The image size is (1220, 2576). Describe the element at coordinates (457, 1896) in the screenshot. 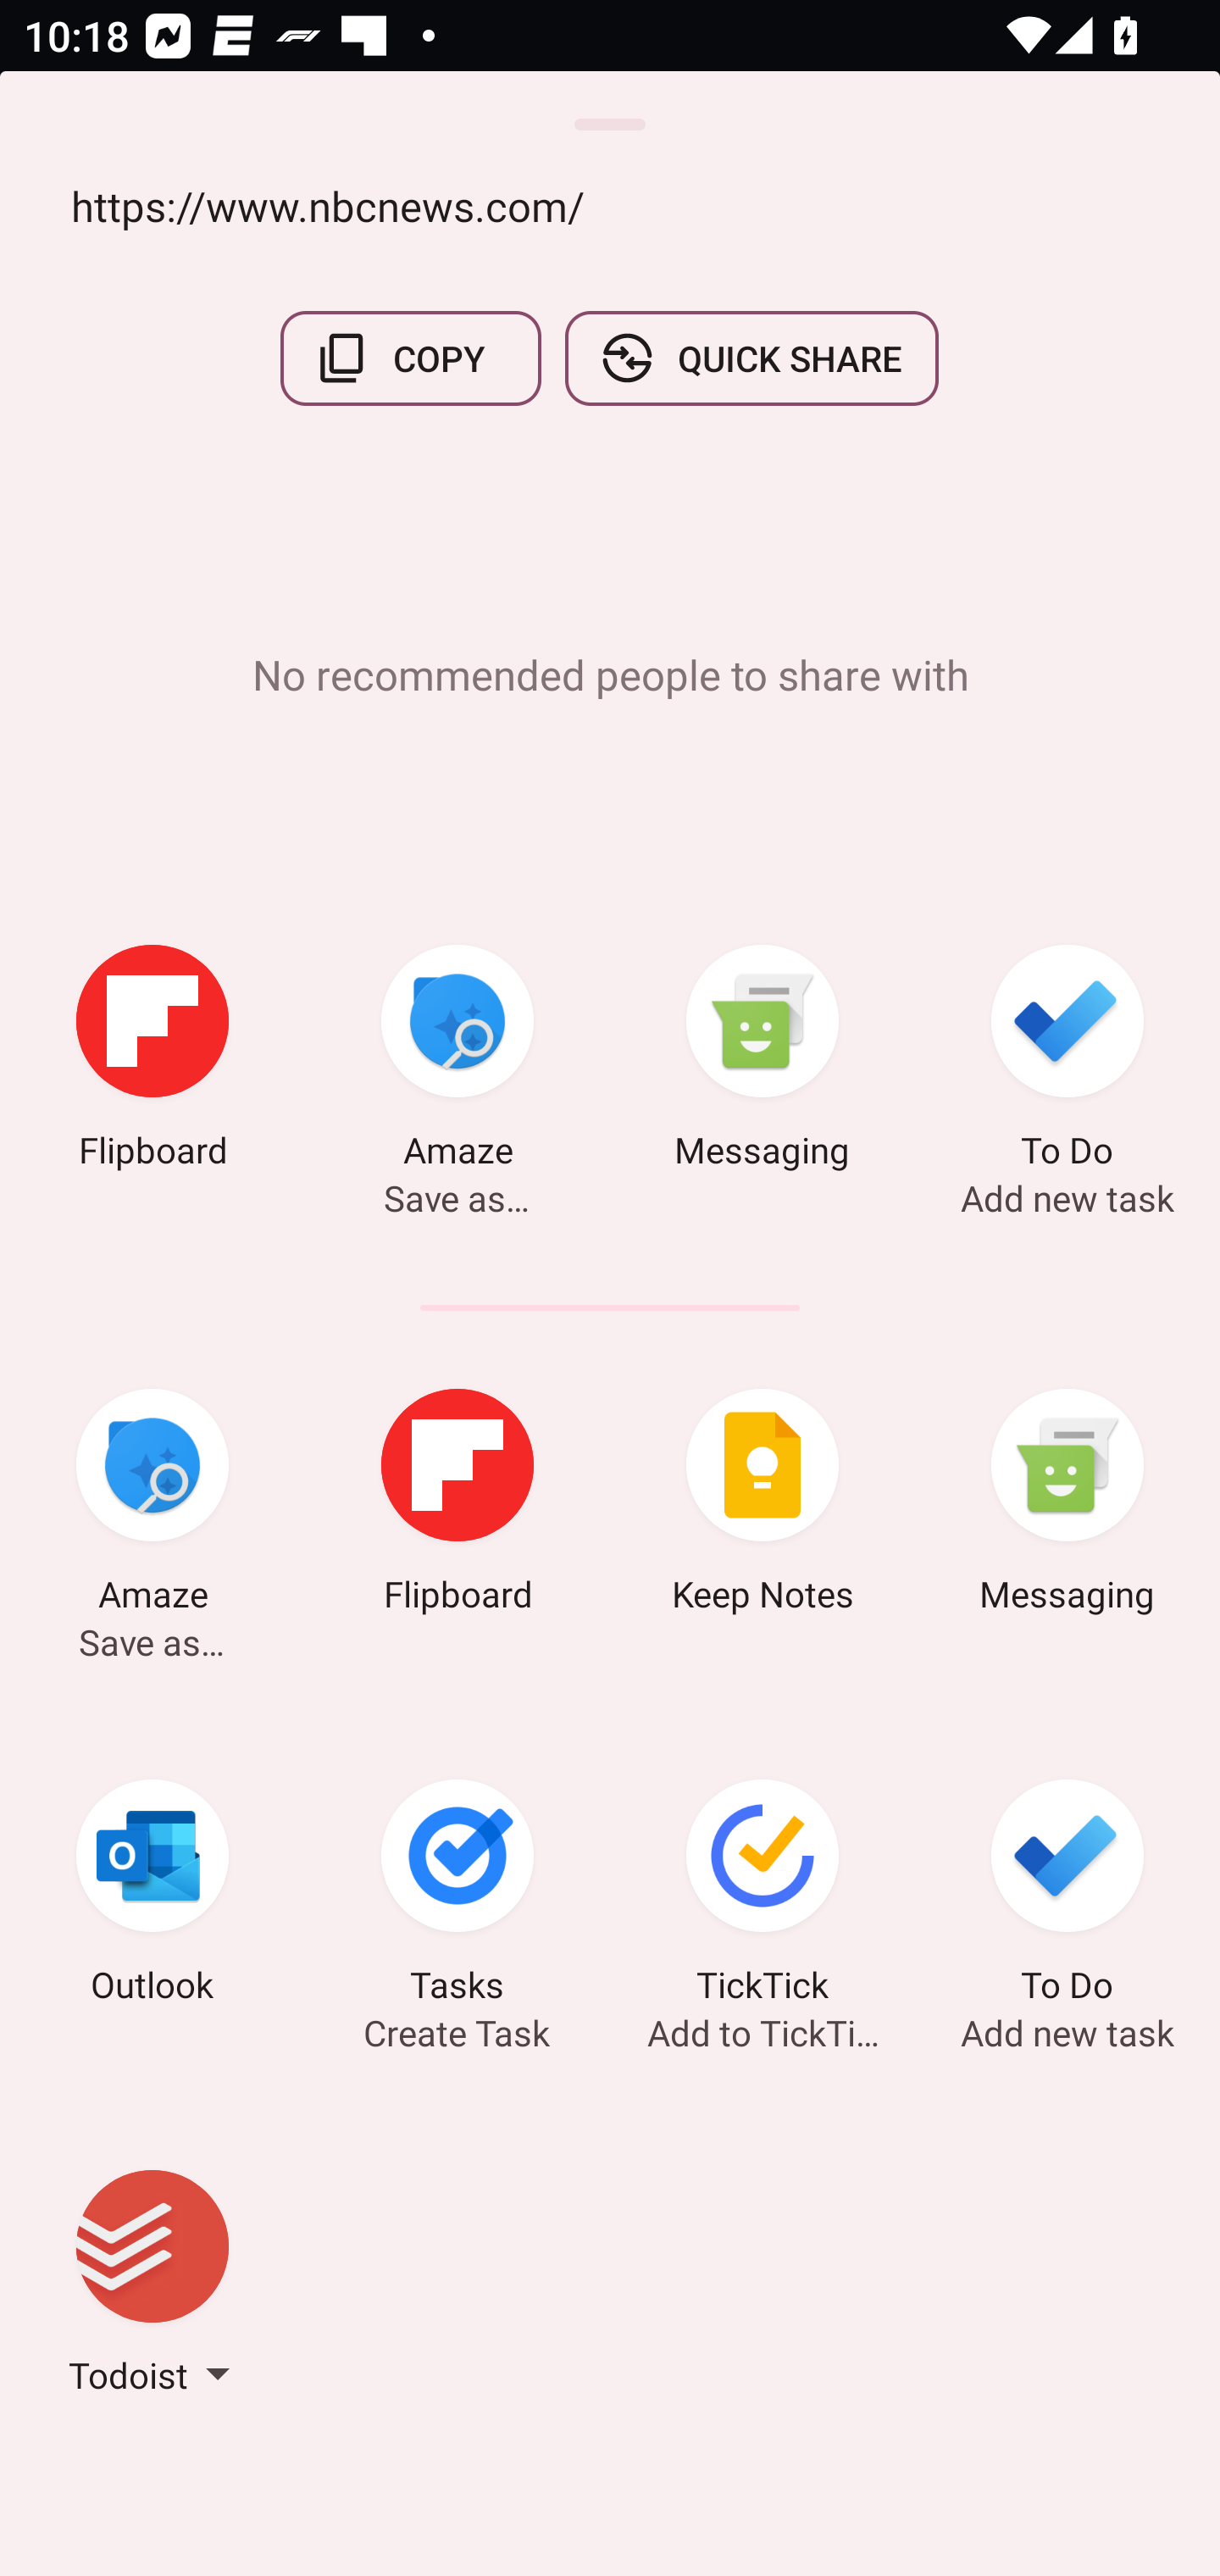

I see `Tasks Create Task` at that location.